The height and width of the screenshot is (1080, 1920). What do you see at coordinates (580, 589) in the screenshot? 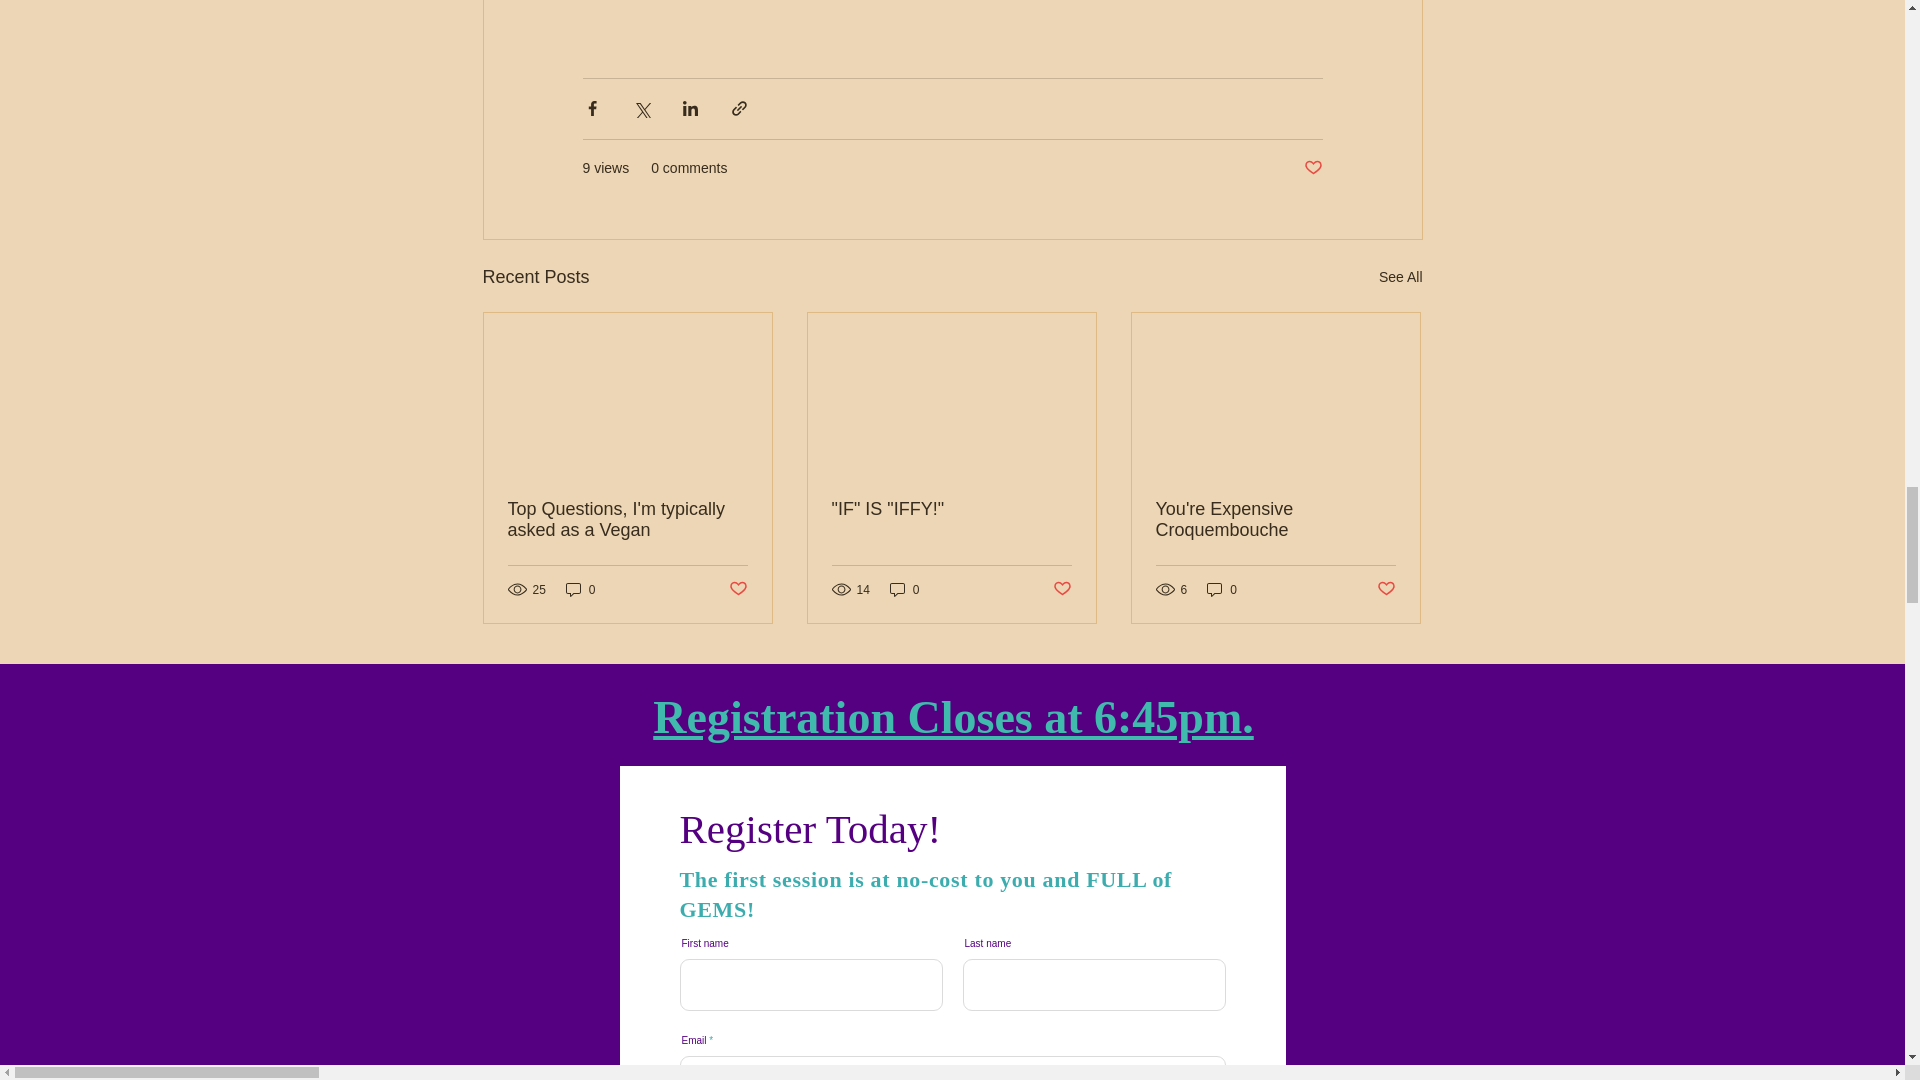
I see `0` at bounding box center [580, 589].